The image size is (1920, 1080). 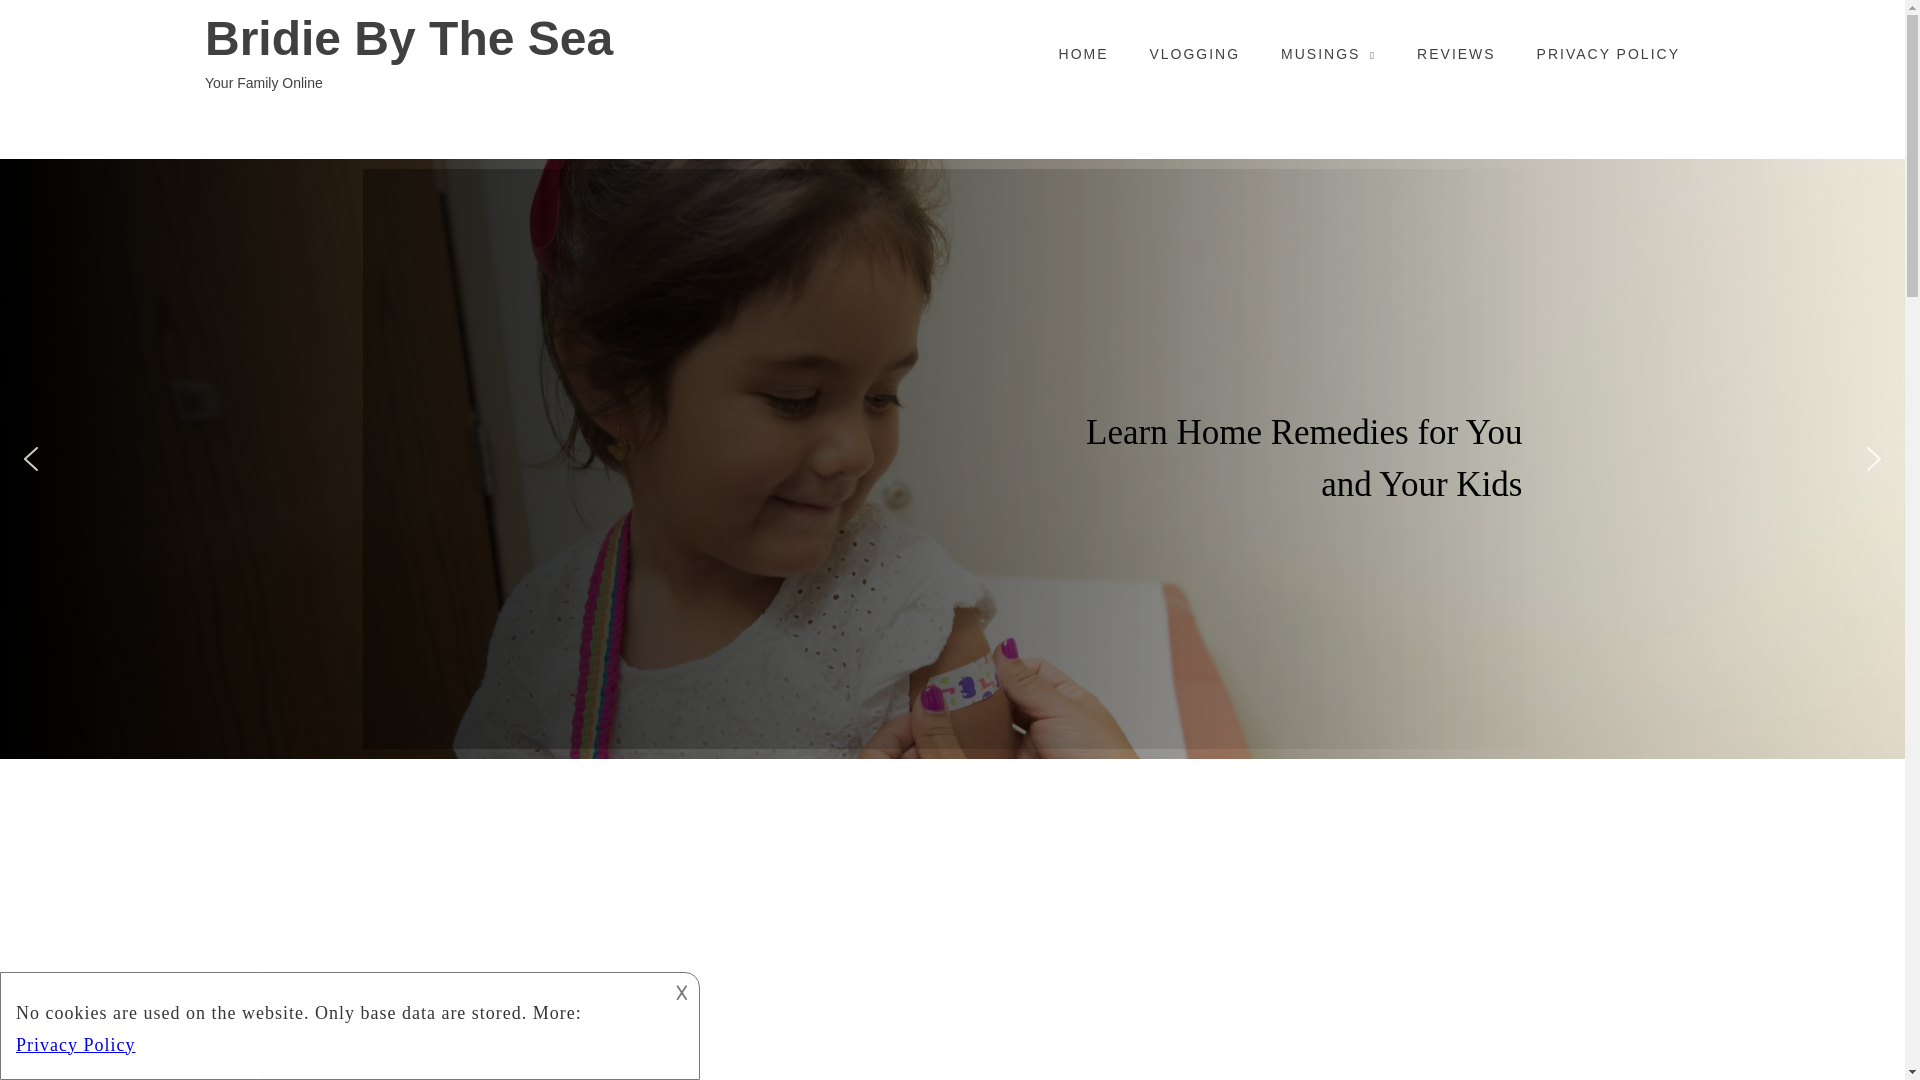 I want to click on Bridie By The Sea, so click(x=492, y=38).